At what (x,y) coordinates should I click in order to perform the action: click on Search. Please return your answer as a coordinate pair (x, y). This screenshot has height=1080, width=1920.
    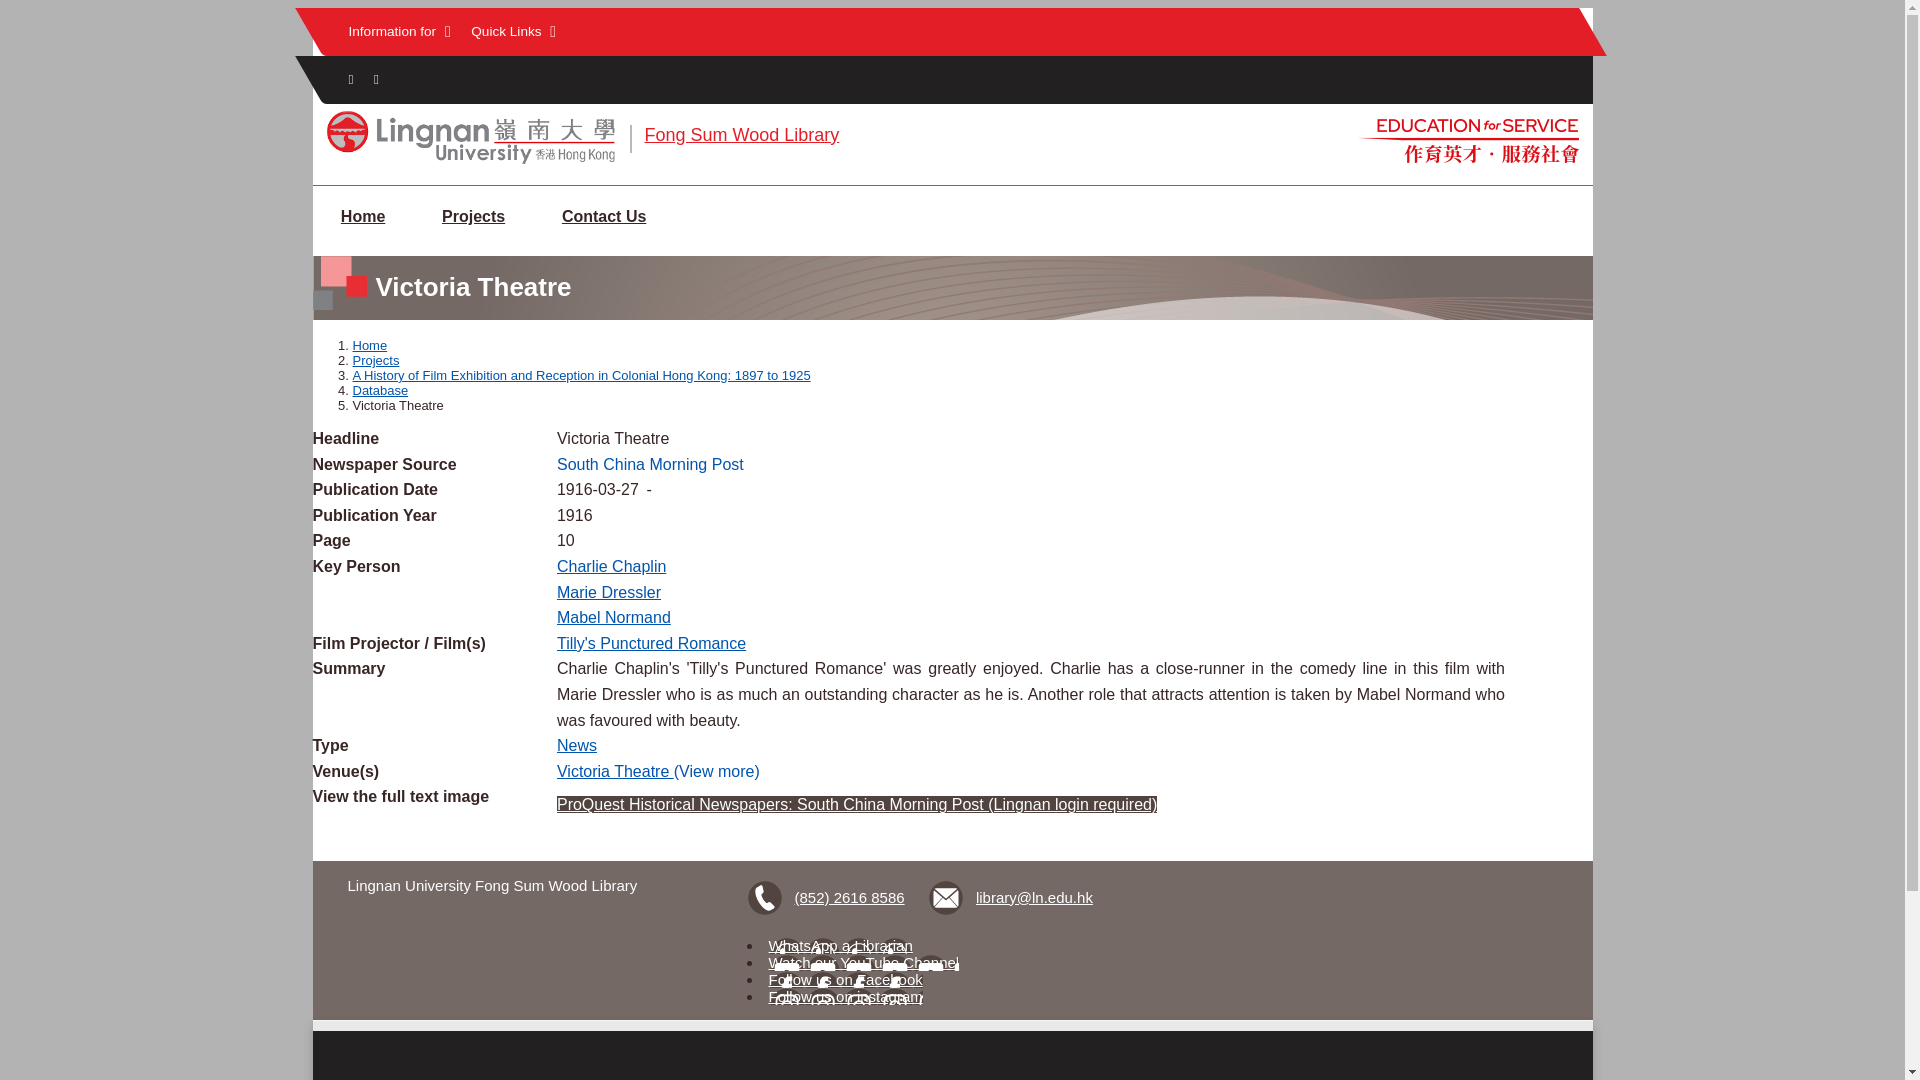
    Looking at the image, I should click on (379, 80).